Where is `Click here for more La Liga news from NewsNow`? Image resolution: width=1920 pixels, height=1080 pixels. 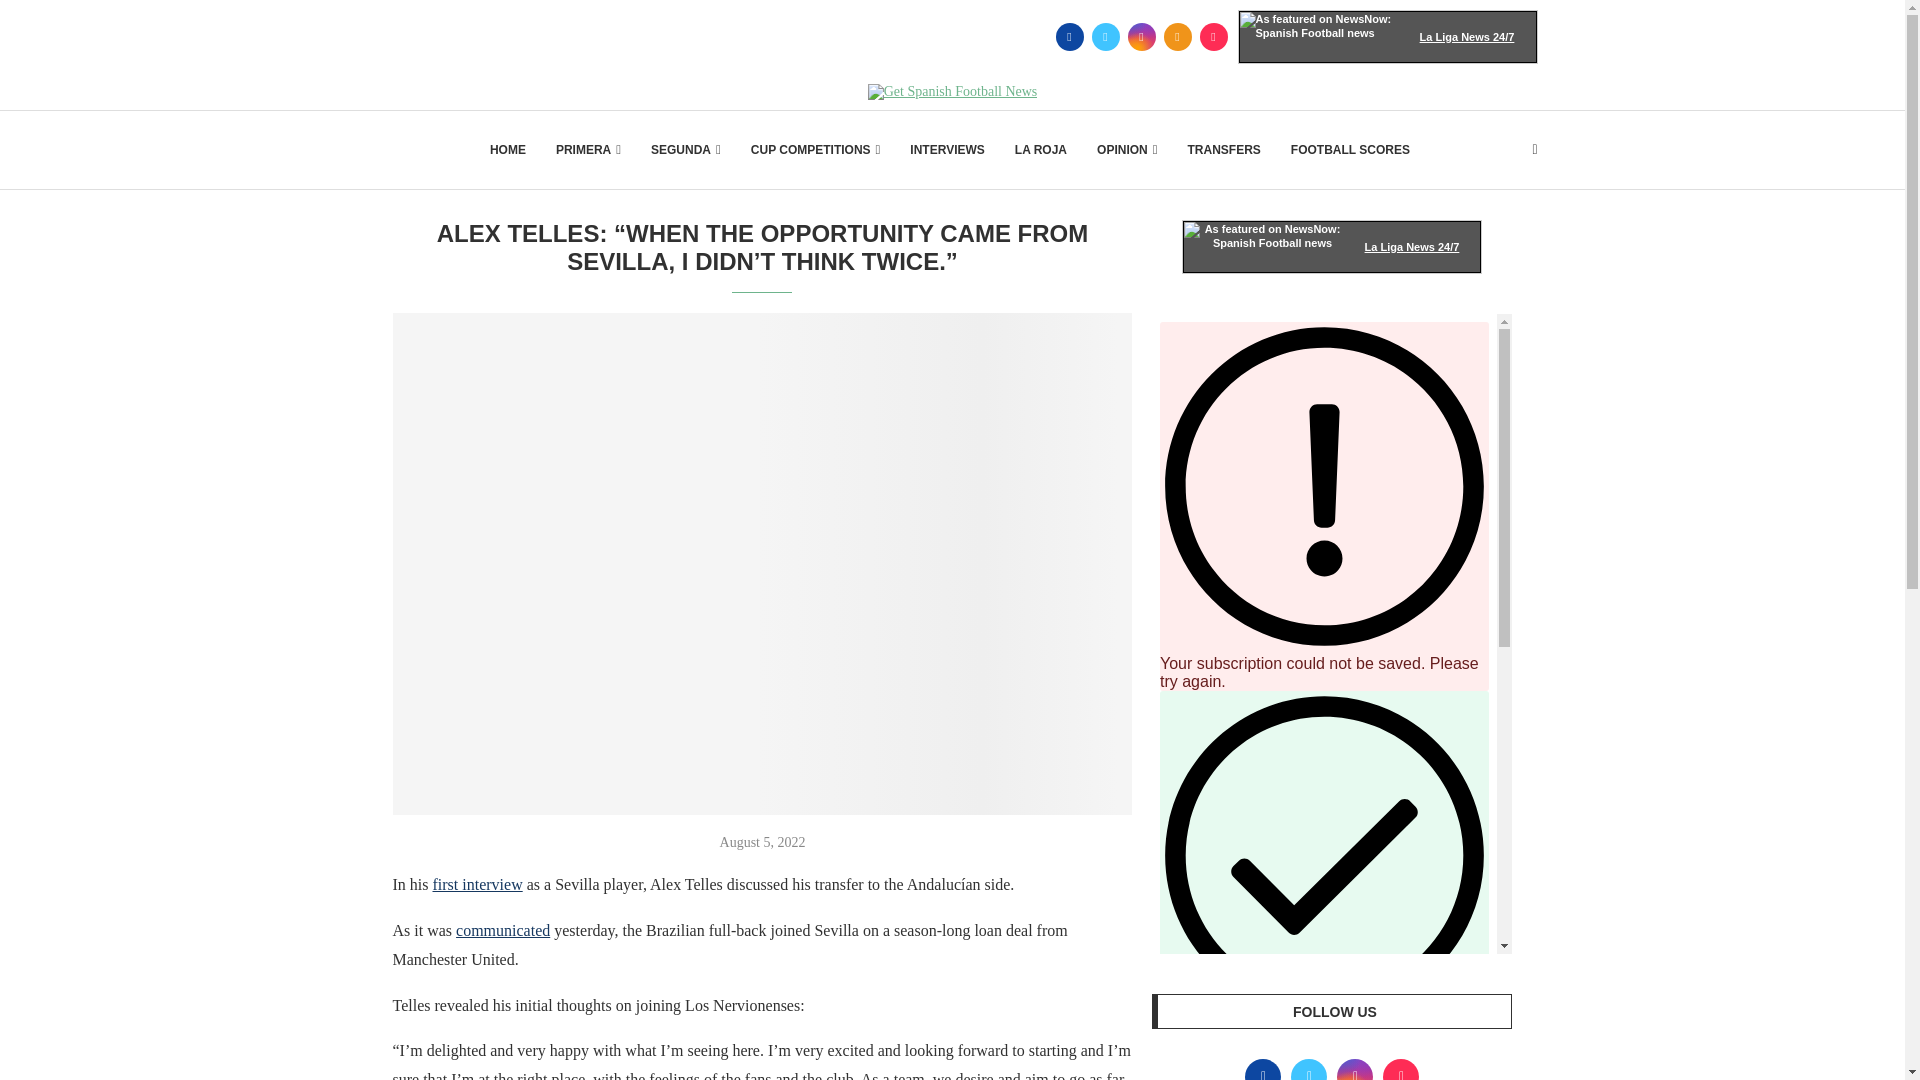 Click here for more La Liga news from NewsNow is located at coordinates (1332, 247).